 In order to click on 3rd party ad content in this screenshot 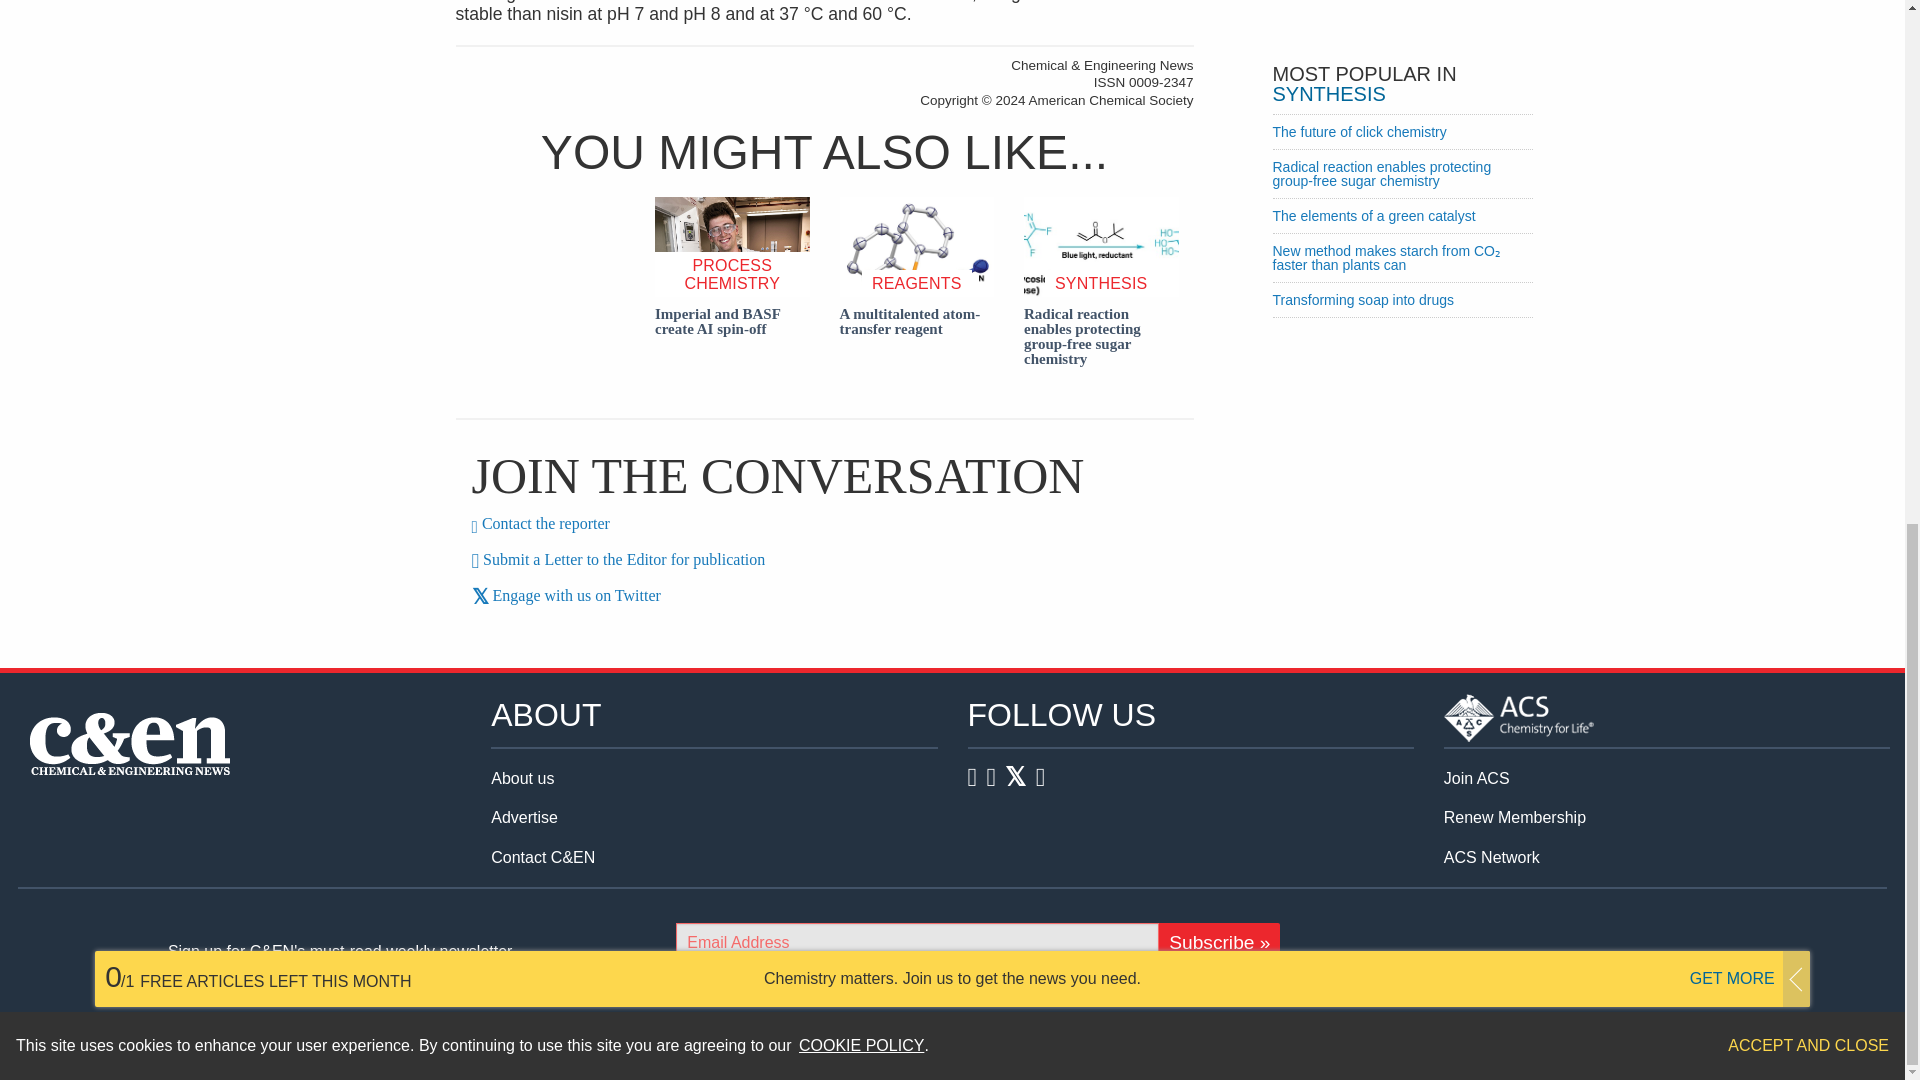, I will do `click(1401, 19)`.